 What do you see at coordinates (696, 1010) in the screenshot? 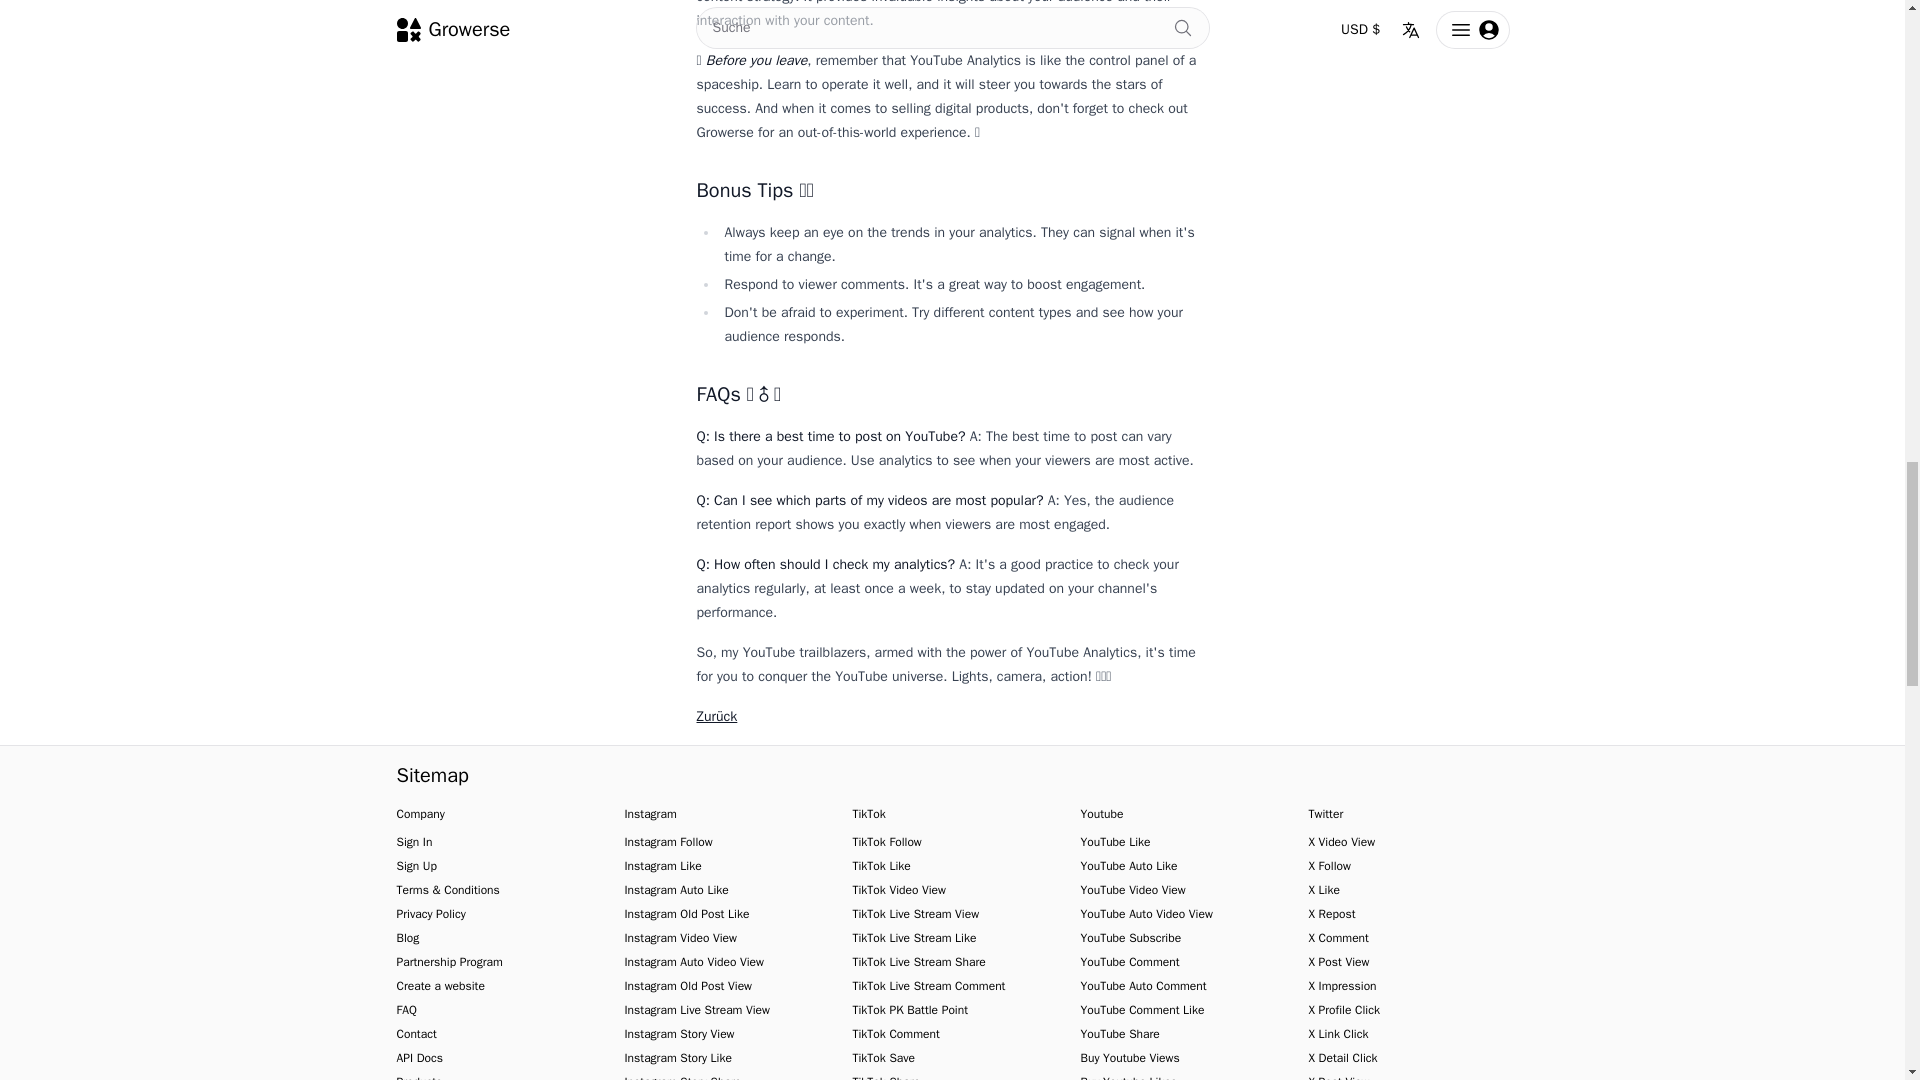
I see `Instagram Live Stream View` at bounding box center [696, 1010].